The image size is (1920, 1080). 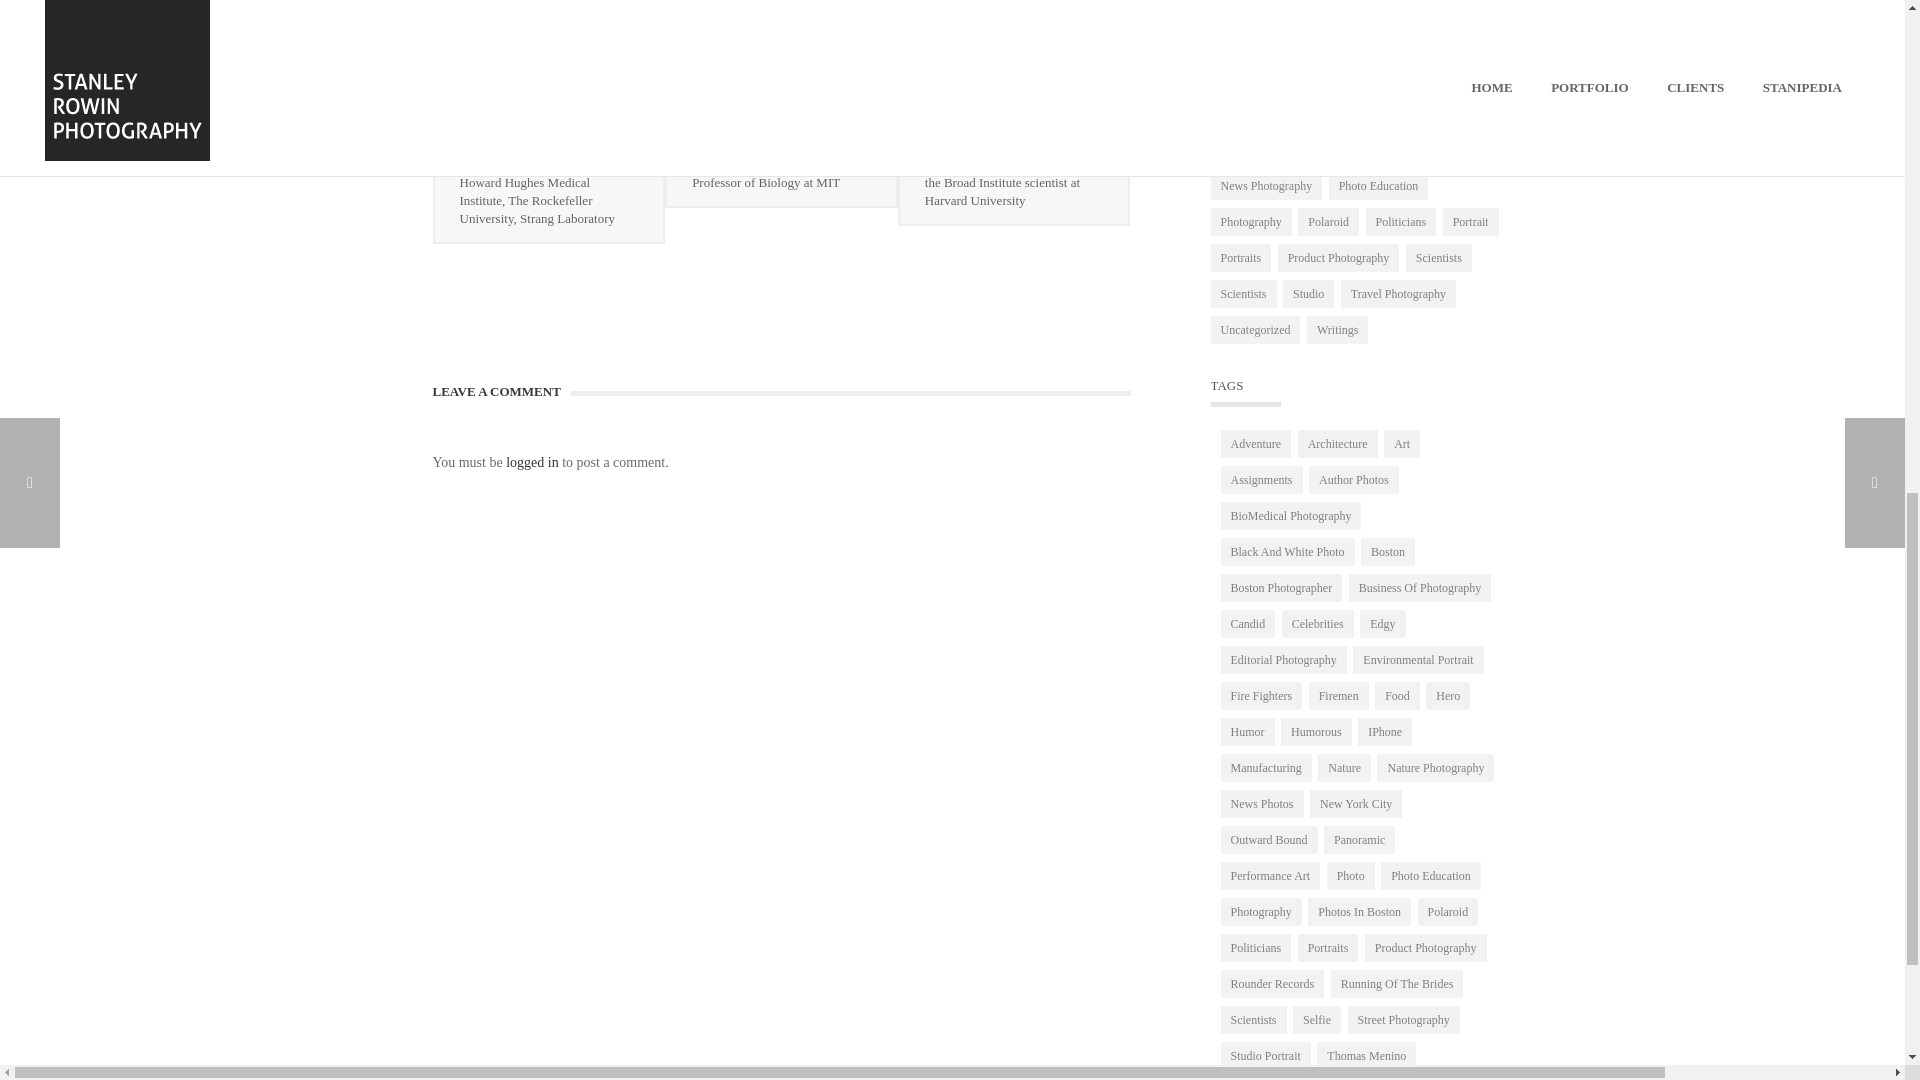 What do you see at coordinates (800, 3) in the screenshot?
I see `humorous` at bounding box center [800, 3].